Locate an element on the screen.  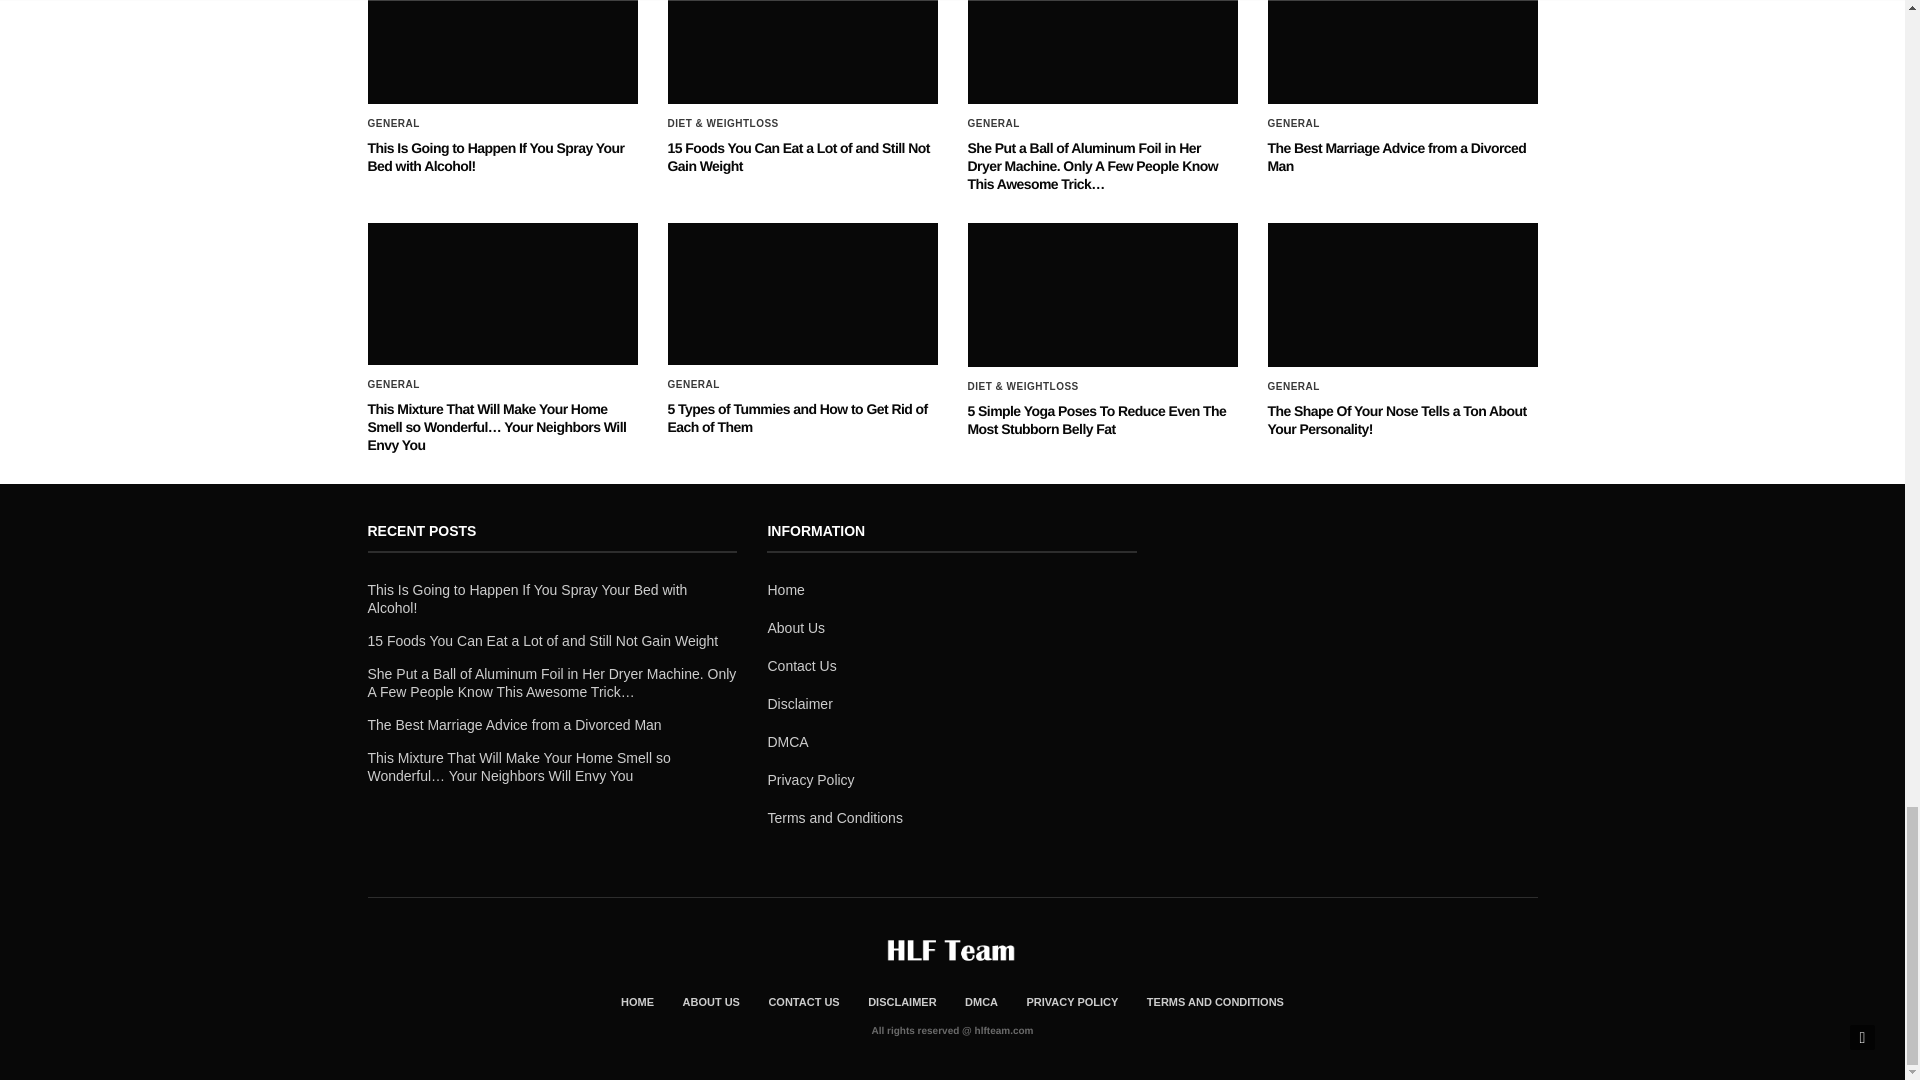
General is located at coordinates (394, 123).